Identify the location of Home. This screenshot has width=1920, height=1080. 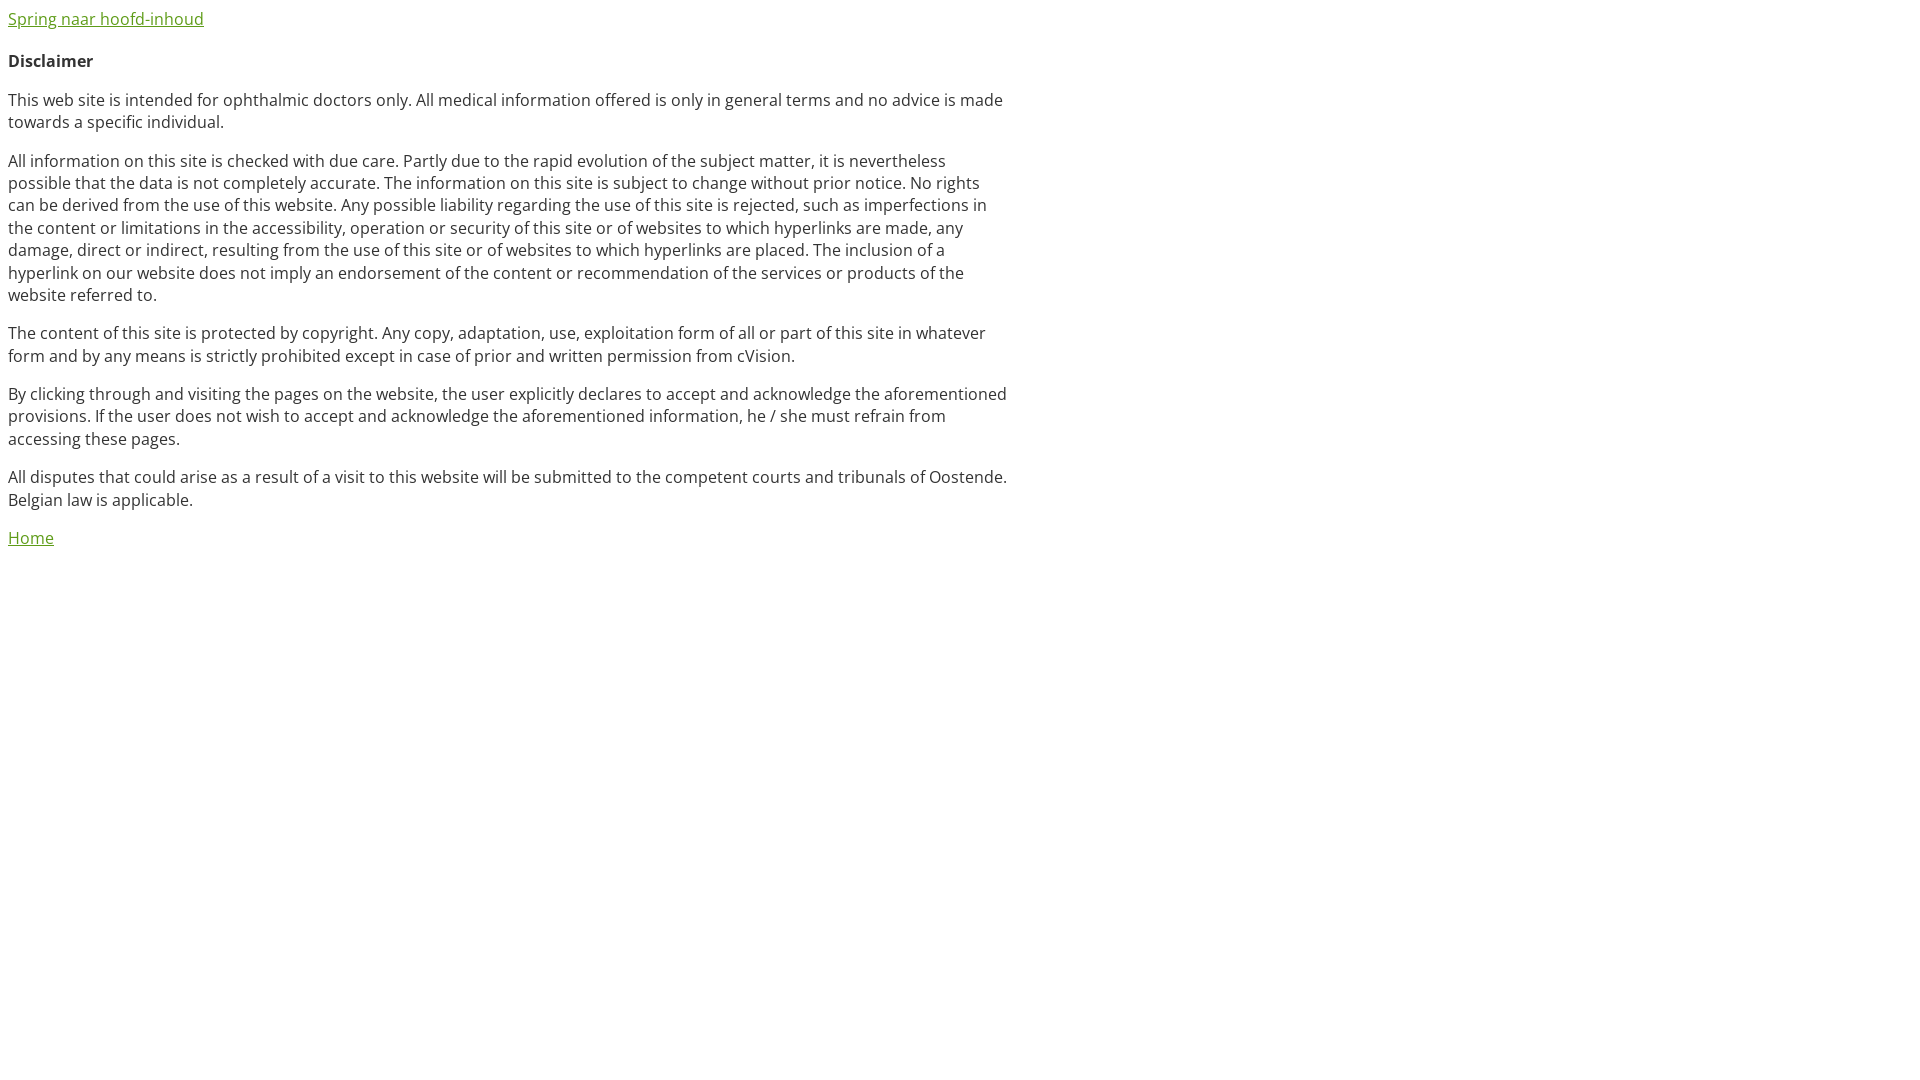
(31, 538).